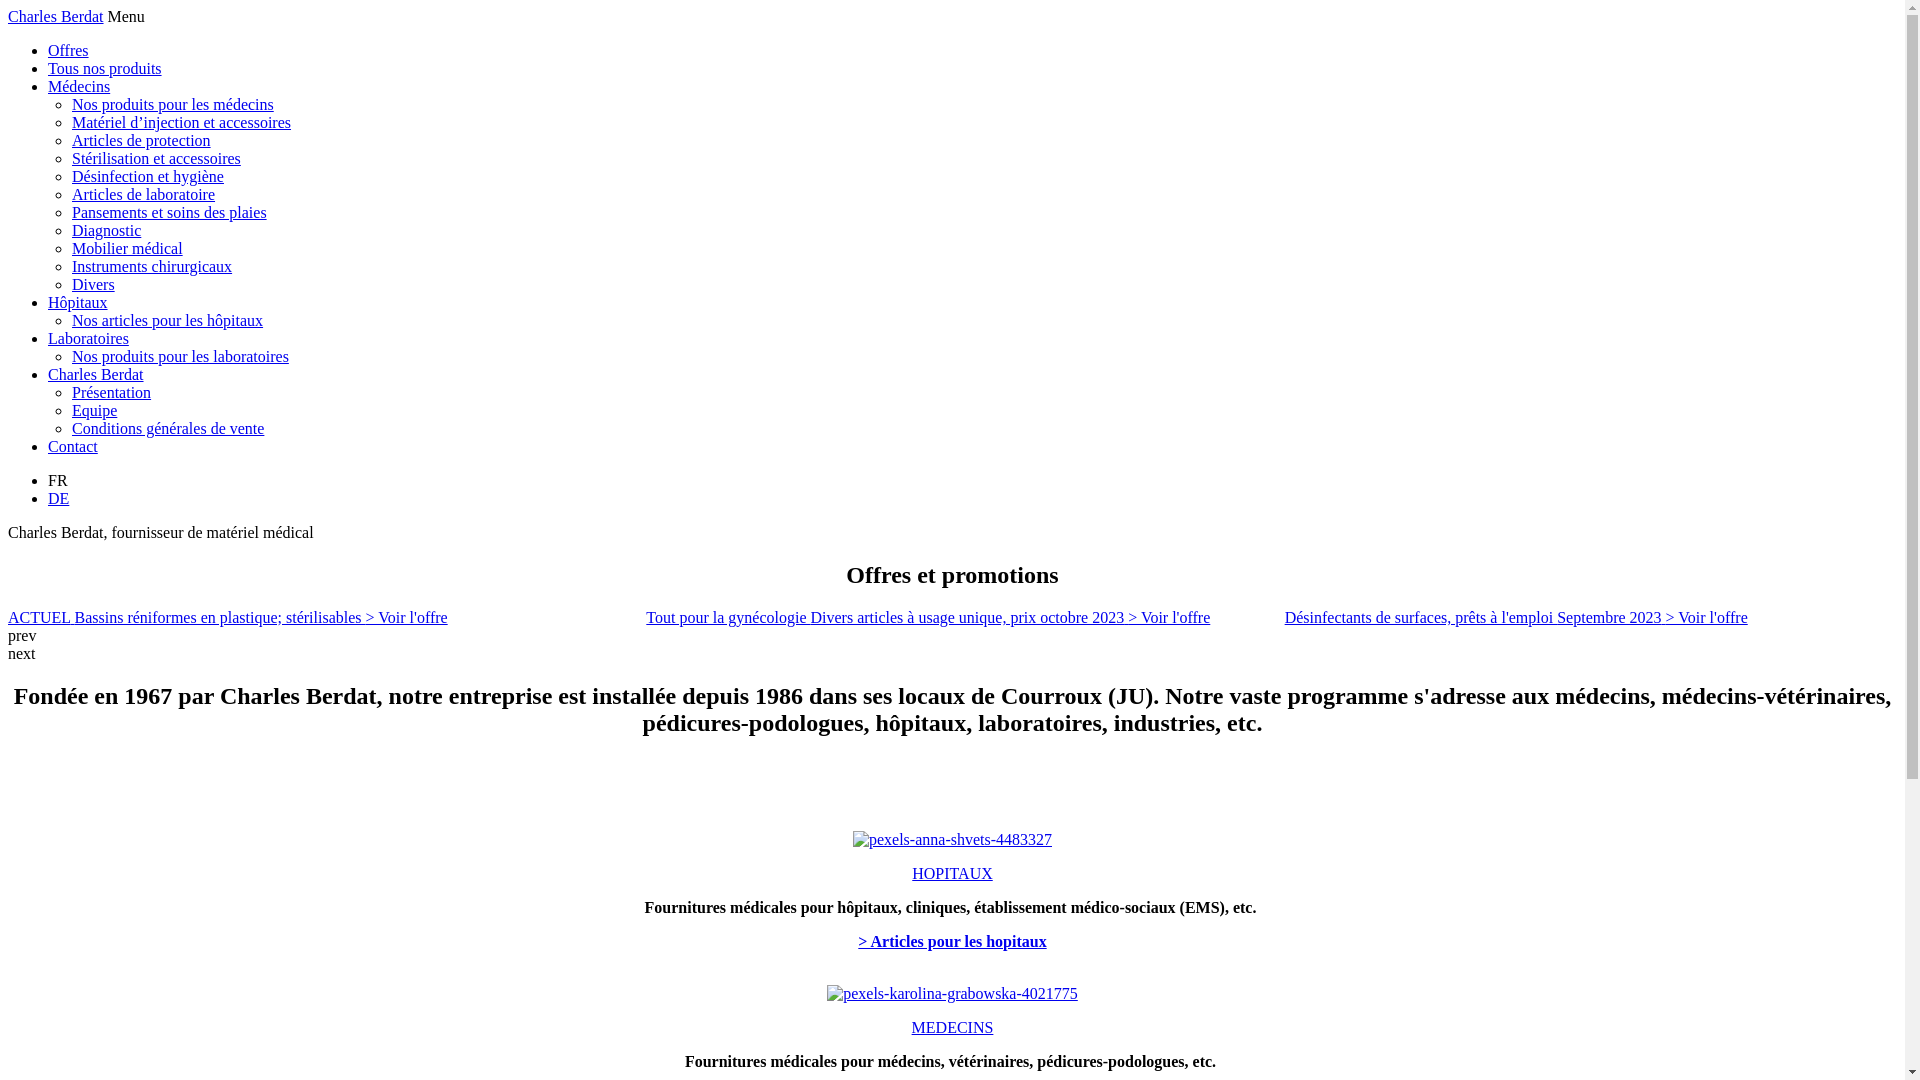 This screenshot has height=1080, width=1920. What do you see at coordinates (58, 498) in the screenshot?
I see `DE` at bounding box center [58, 498].